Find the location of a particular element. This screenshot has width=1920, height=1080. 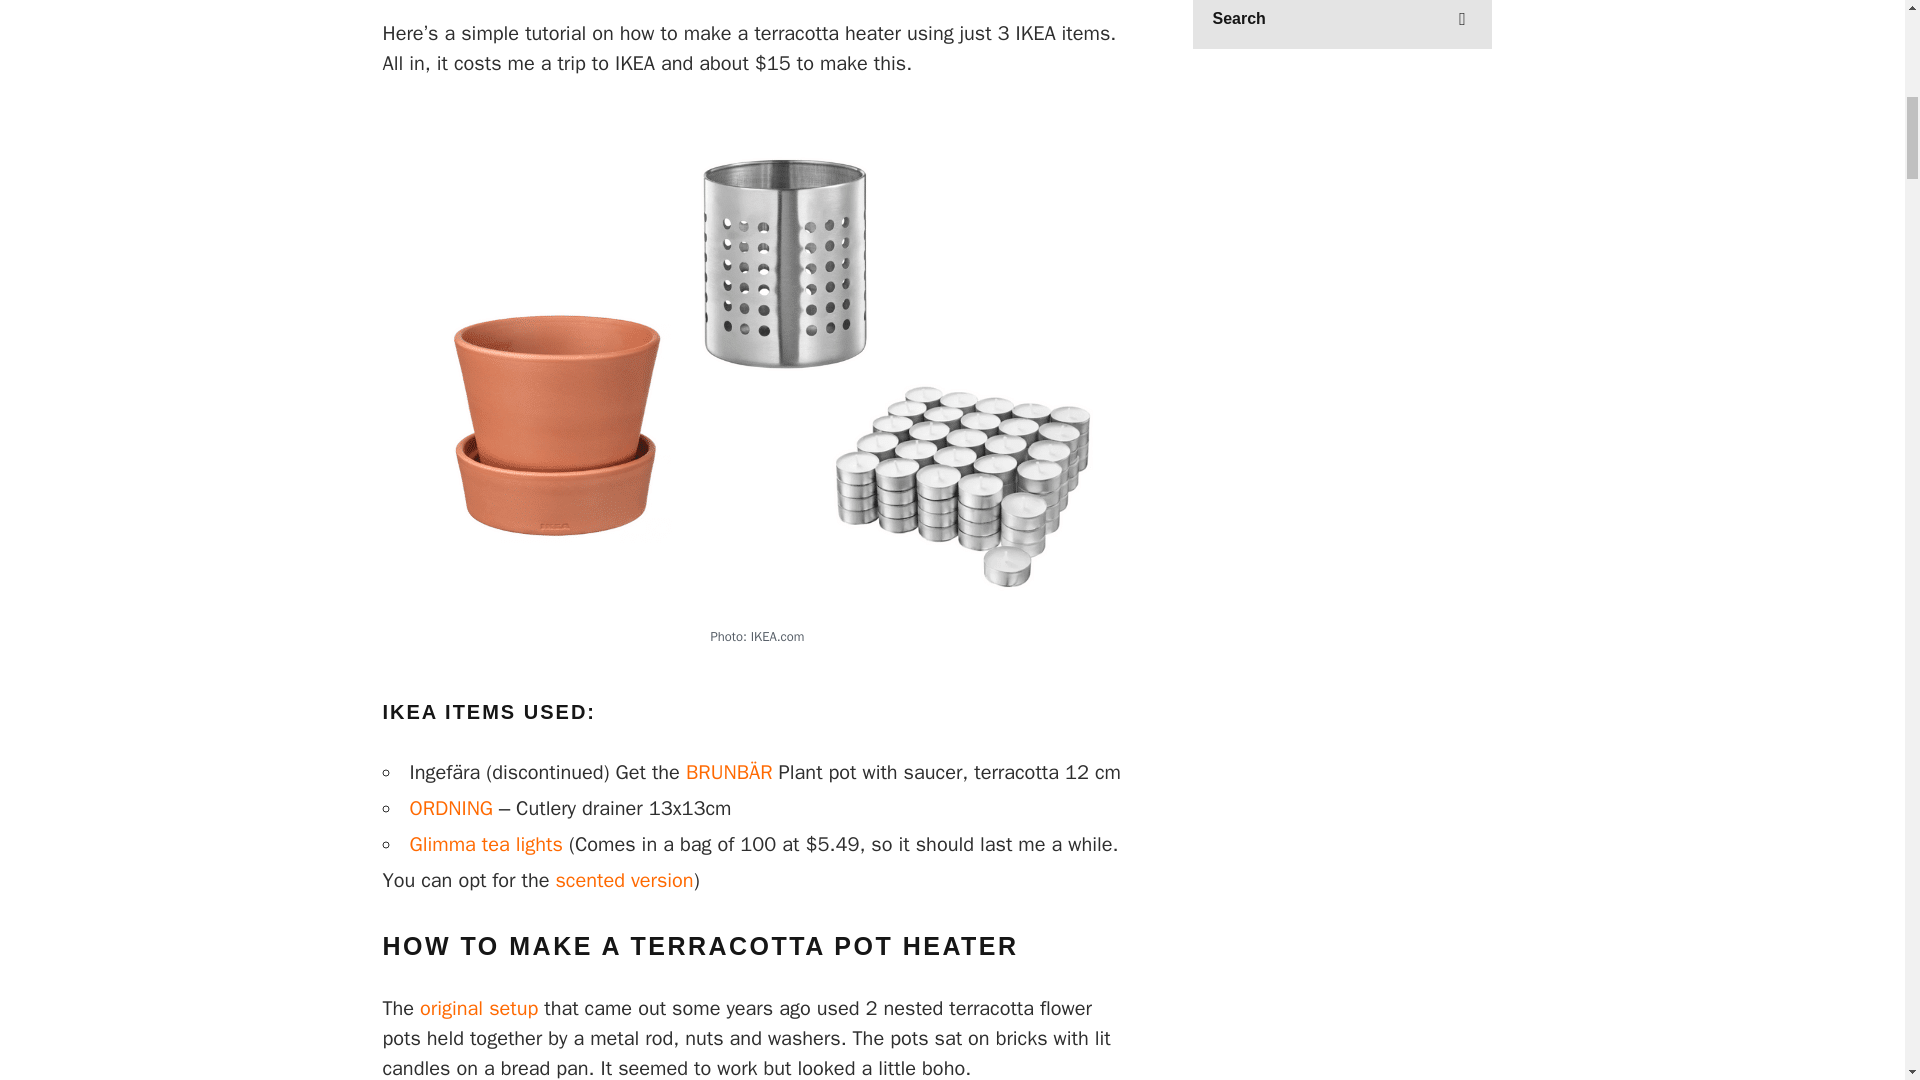

Glimma tea lights is located at coordinates (486, 844).